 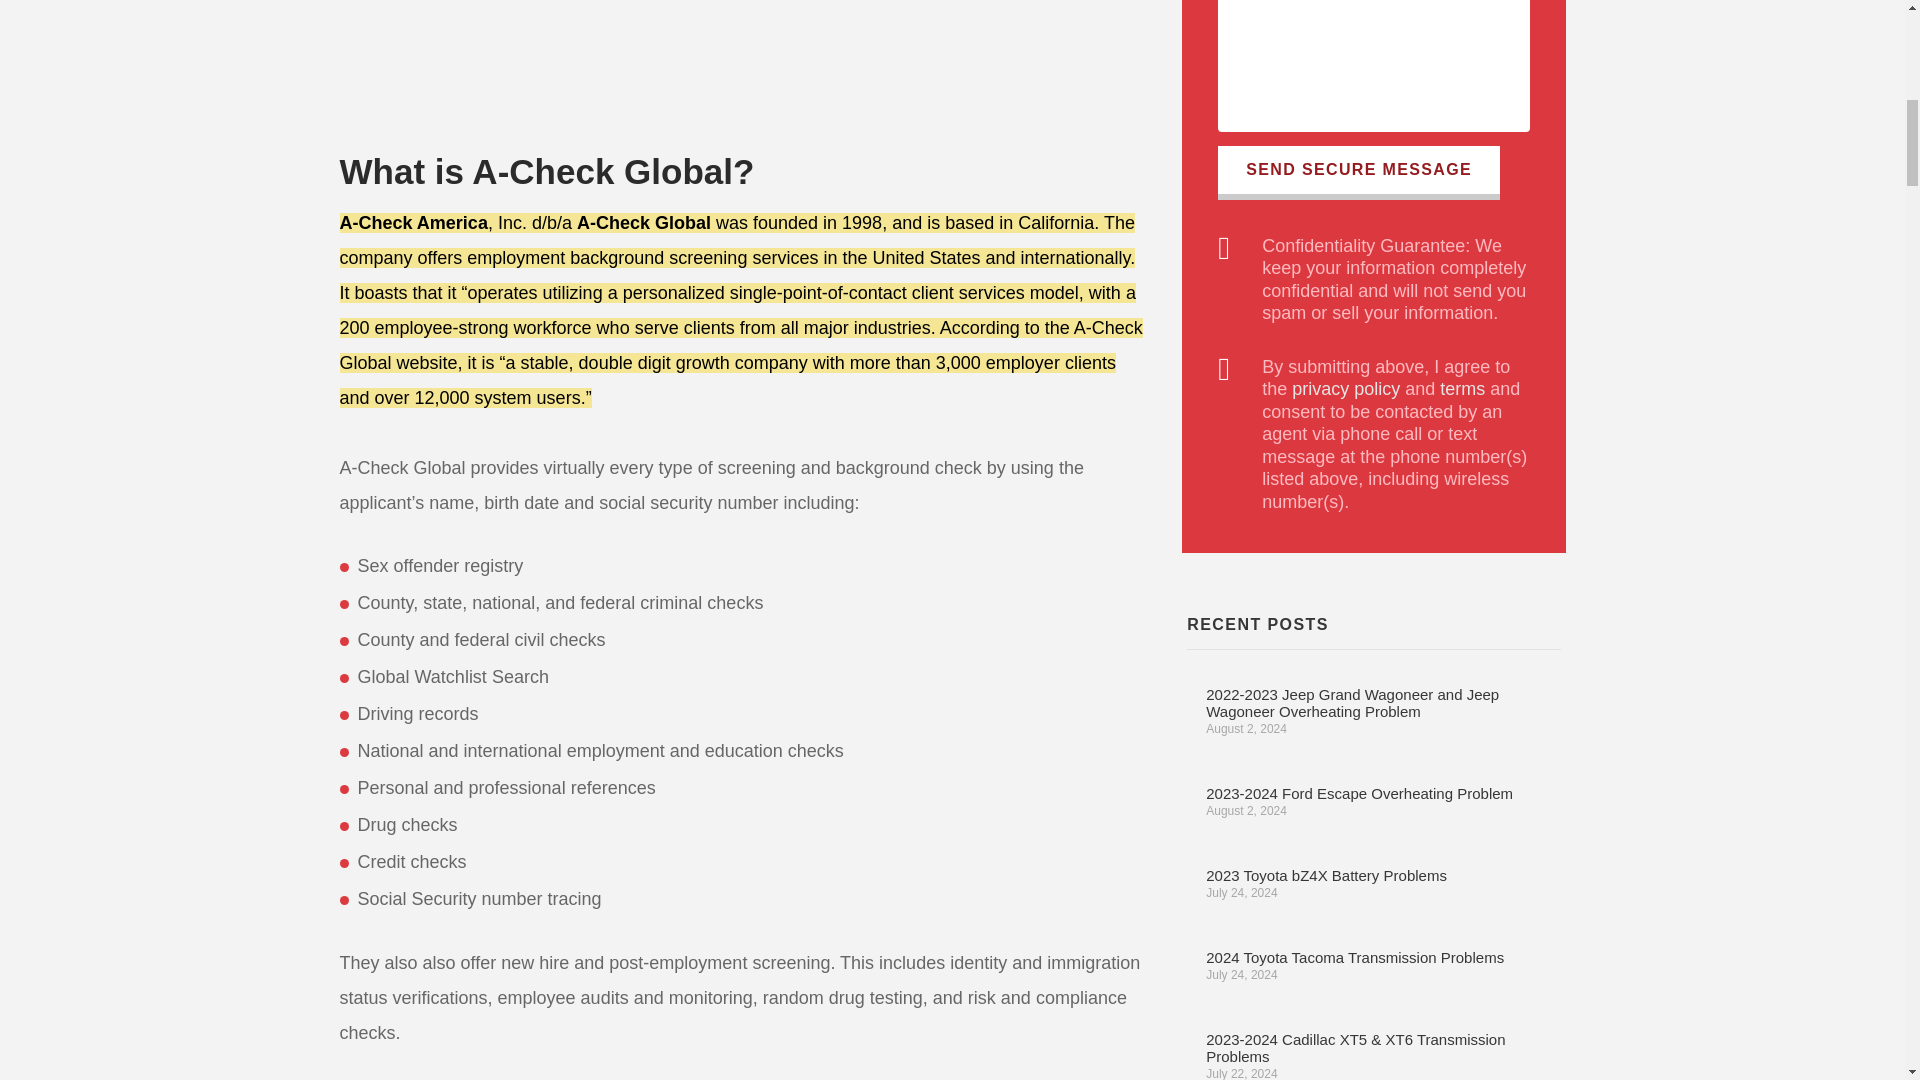 What do you see at coordinates (1358, 794) in the screenshot?
I see `2023-2024 Ford Escape Overheating Problem` at bounding box center [1358, 794].